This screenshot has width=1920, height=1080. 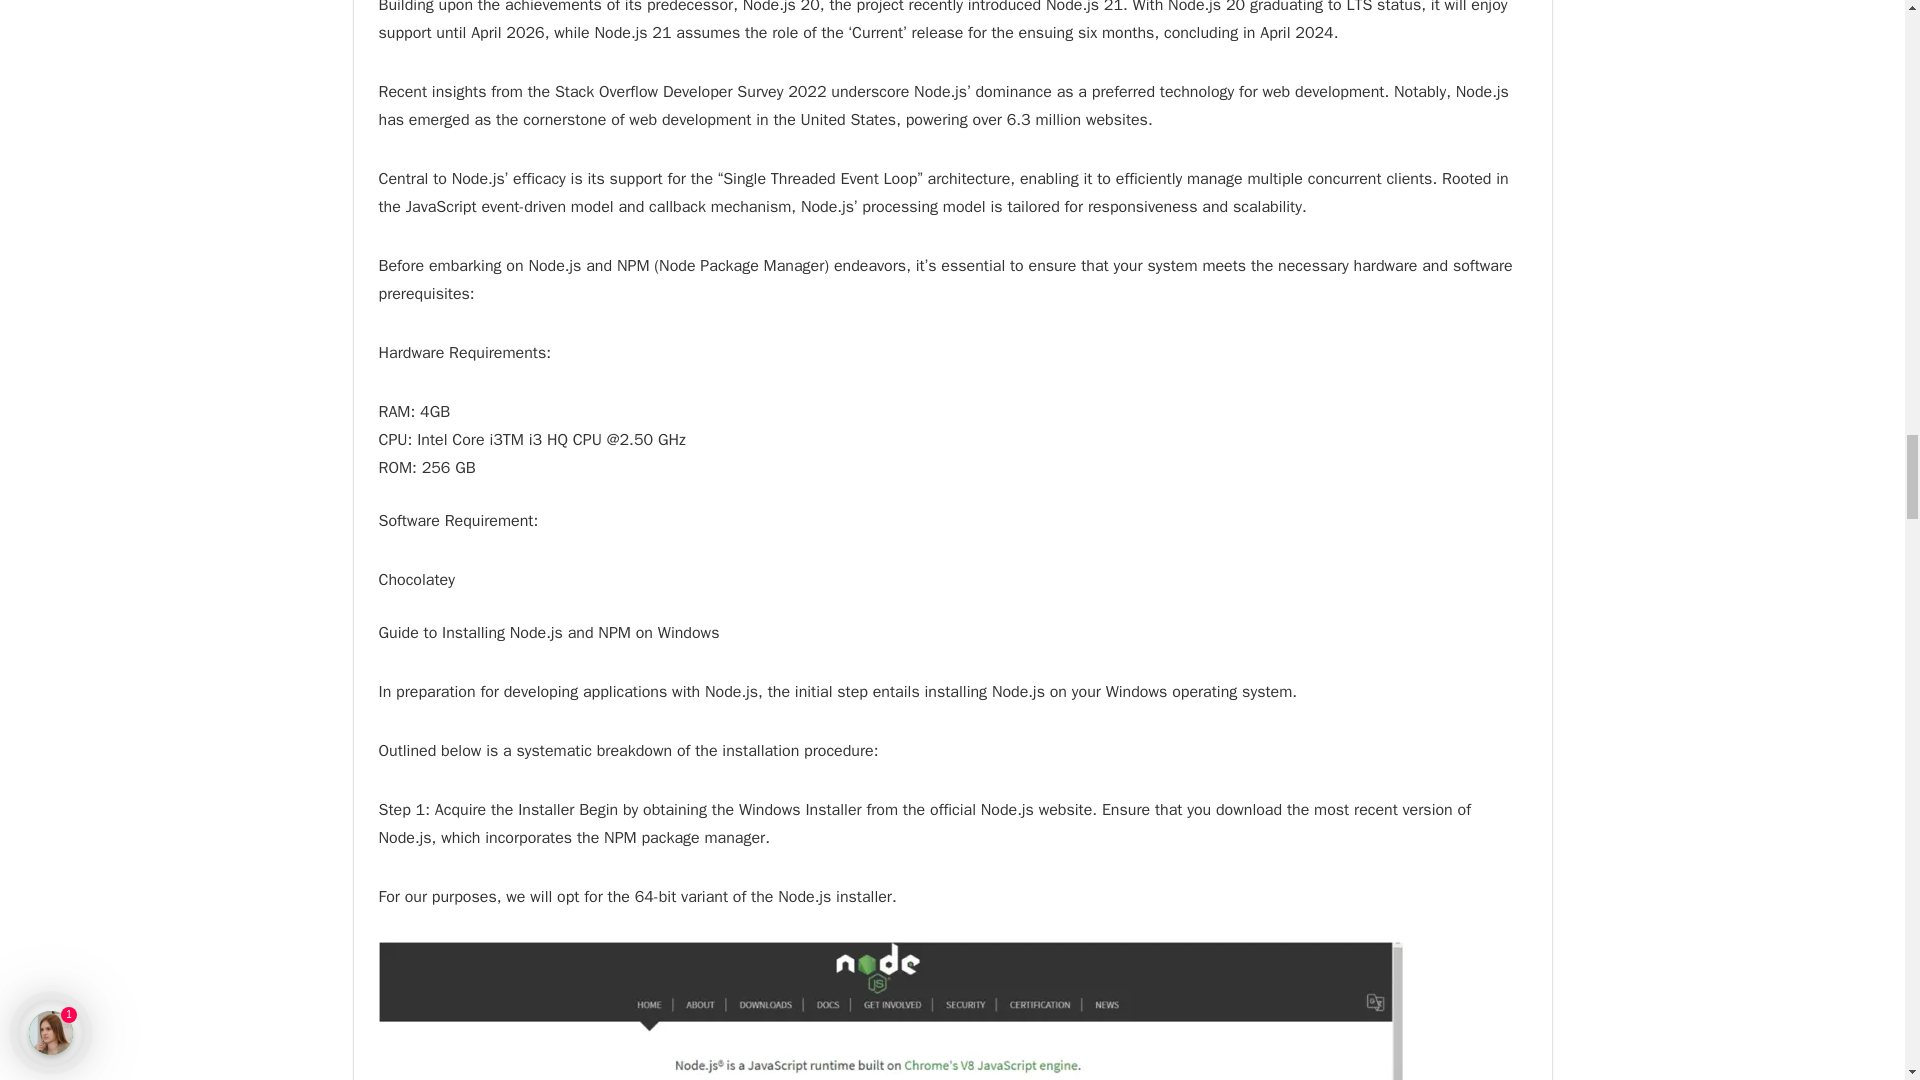 I want to click on How to Install Node.js and NPM on Windows? 3, so click(x=890, y=1010).